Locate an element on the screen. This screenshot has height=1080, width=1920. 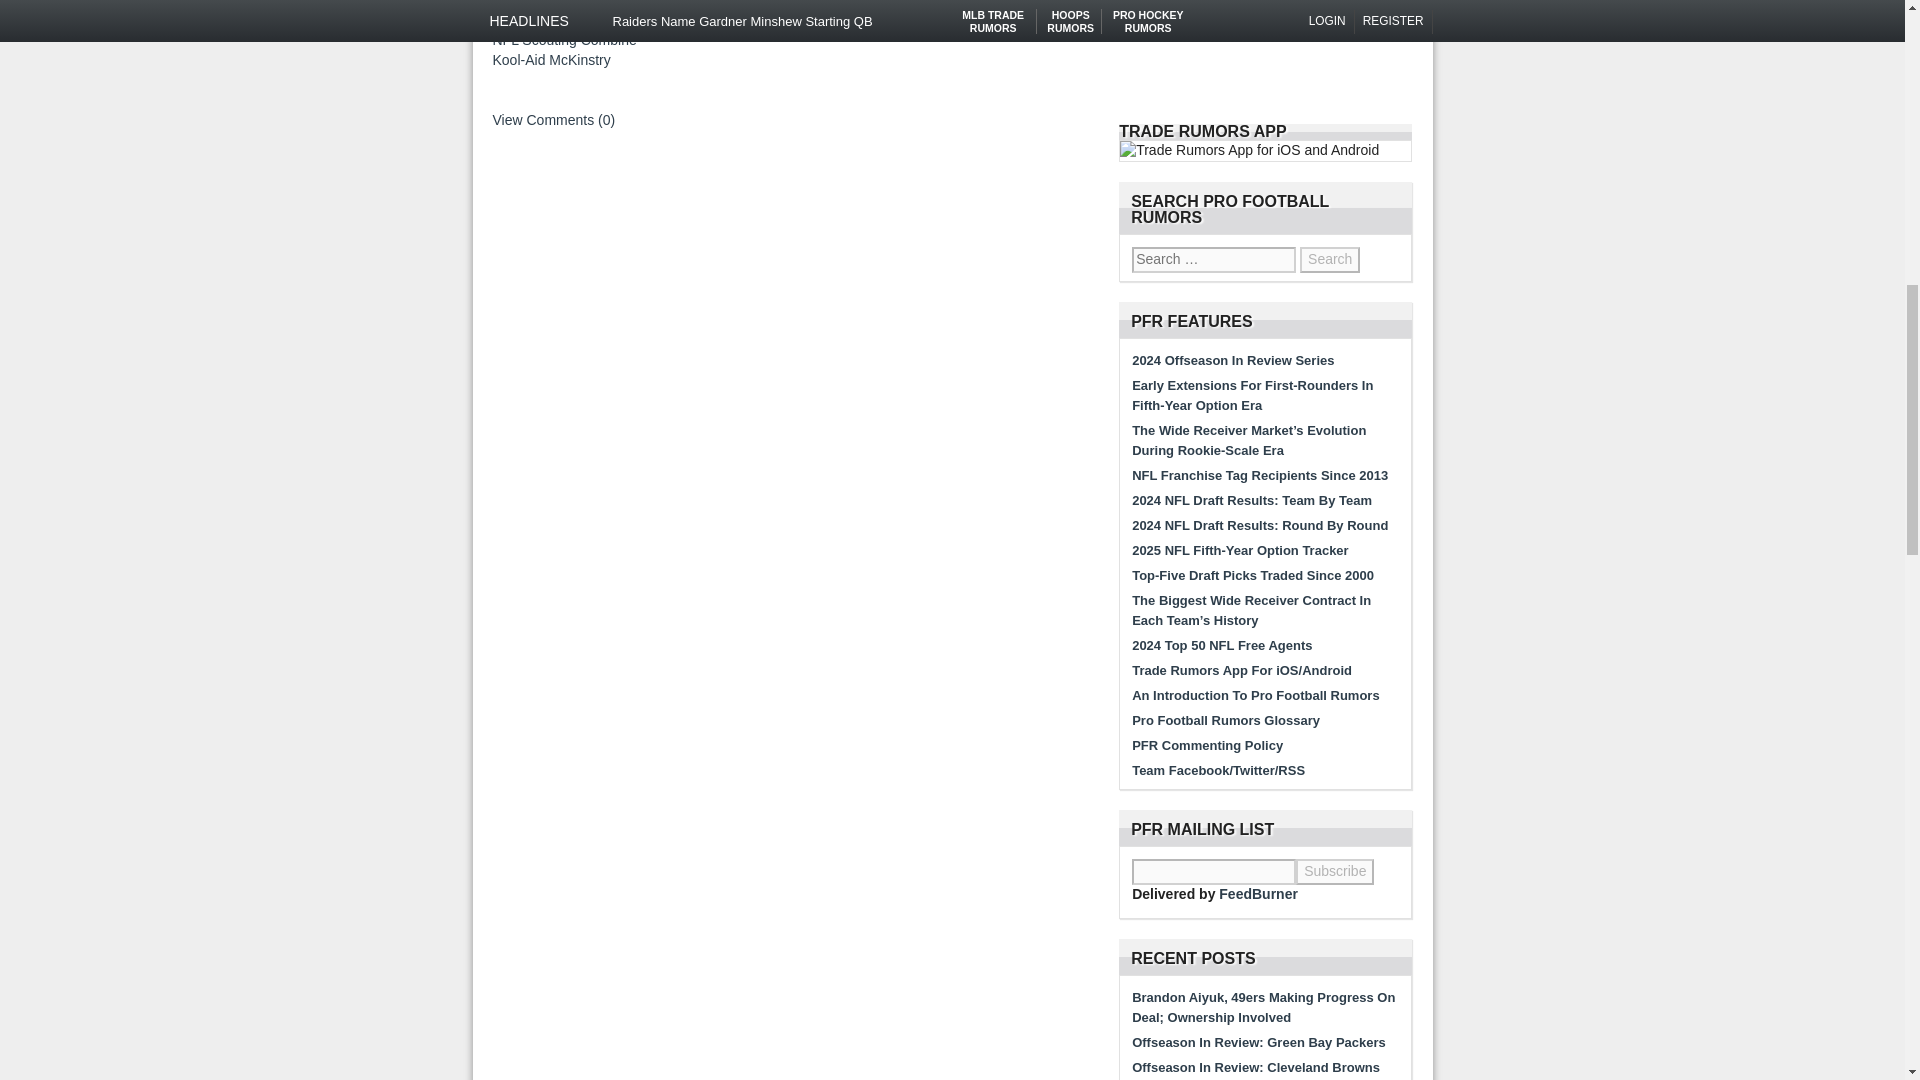
Search for: is located at coordinates (1214, 260).